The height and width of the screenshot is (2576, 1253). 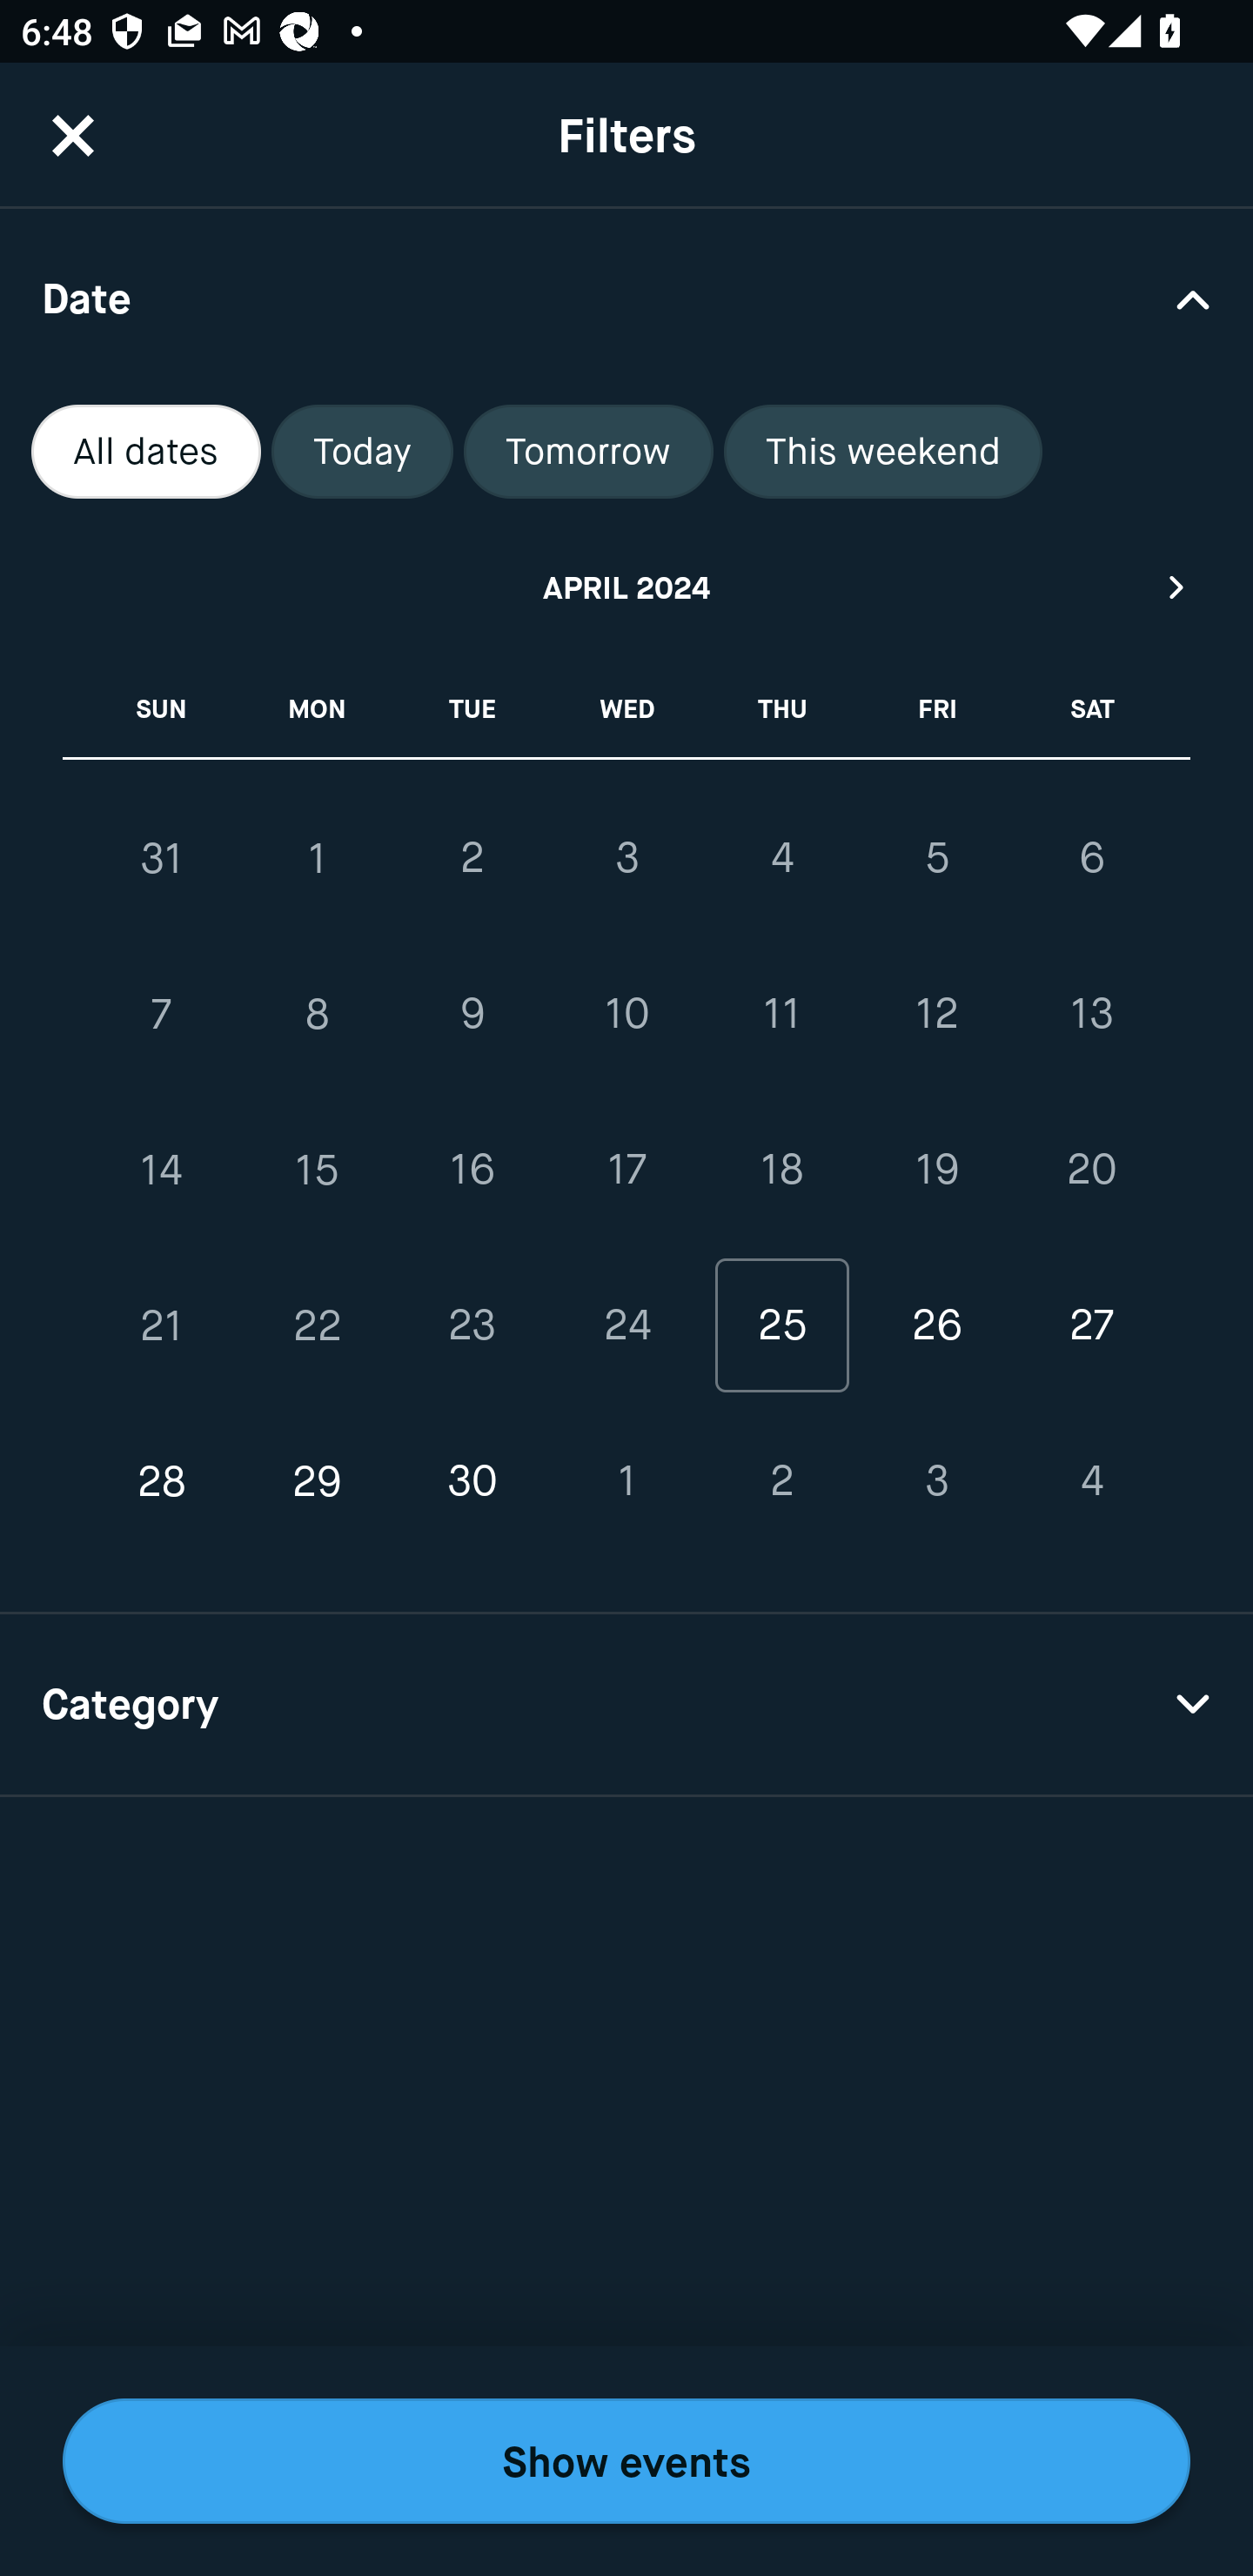 What do you see at coordinates (317, 1481) in the screenshot?
I see `29` at bounding box center [317, 1481].